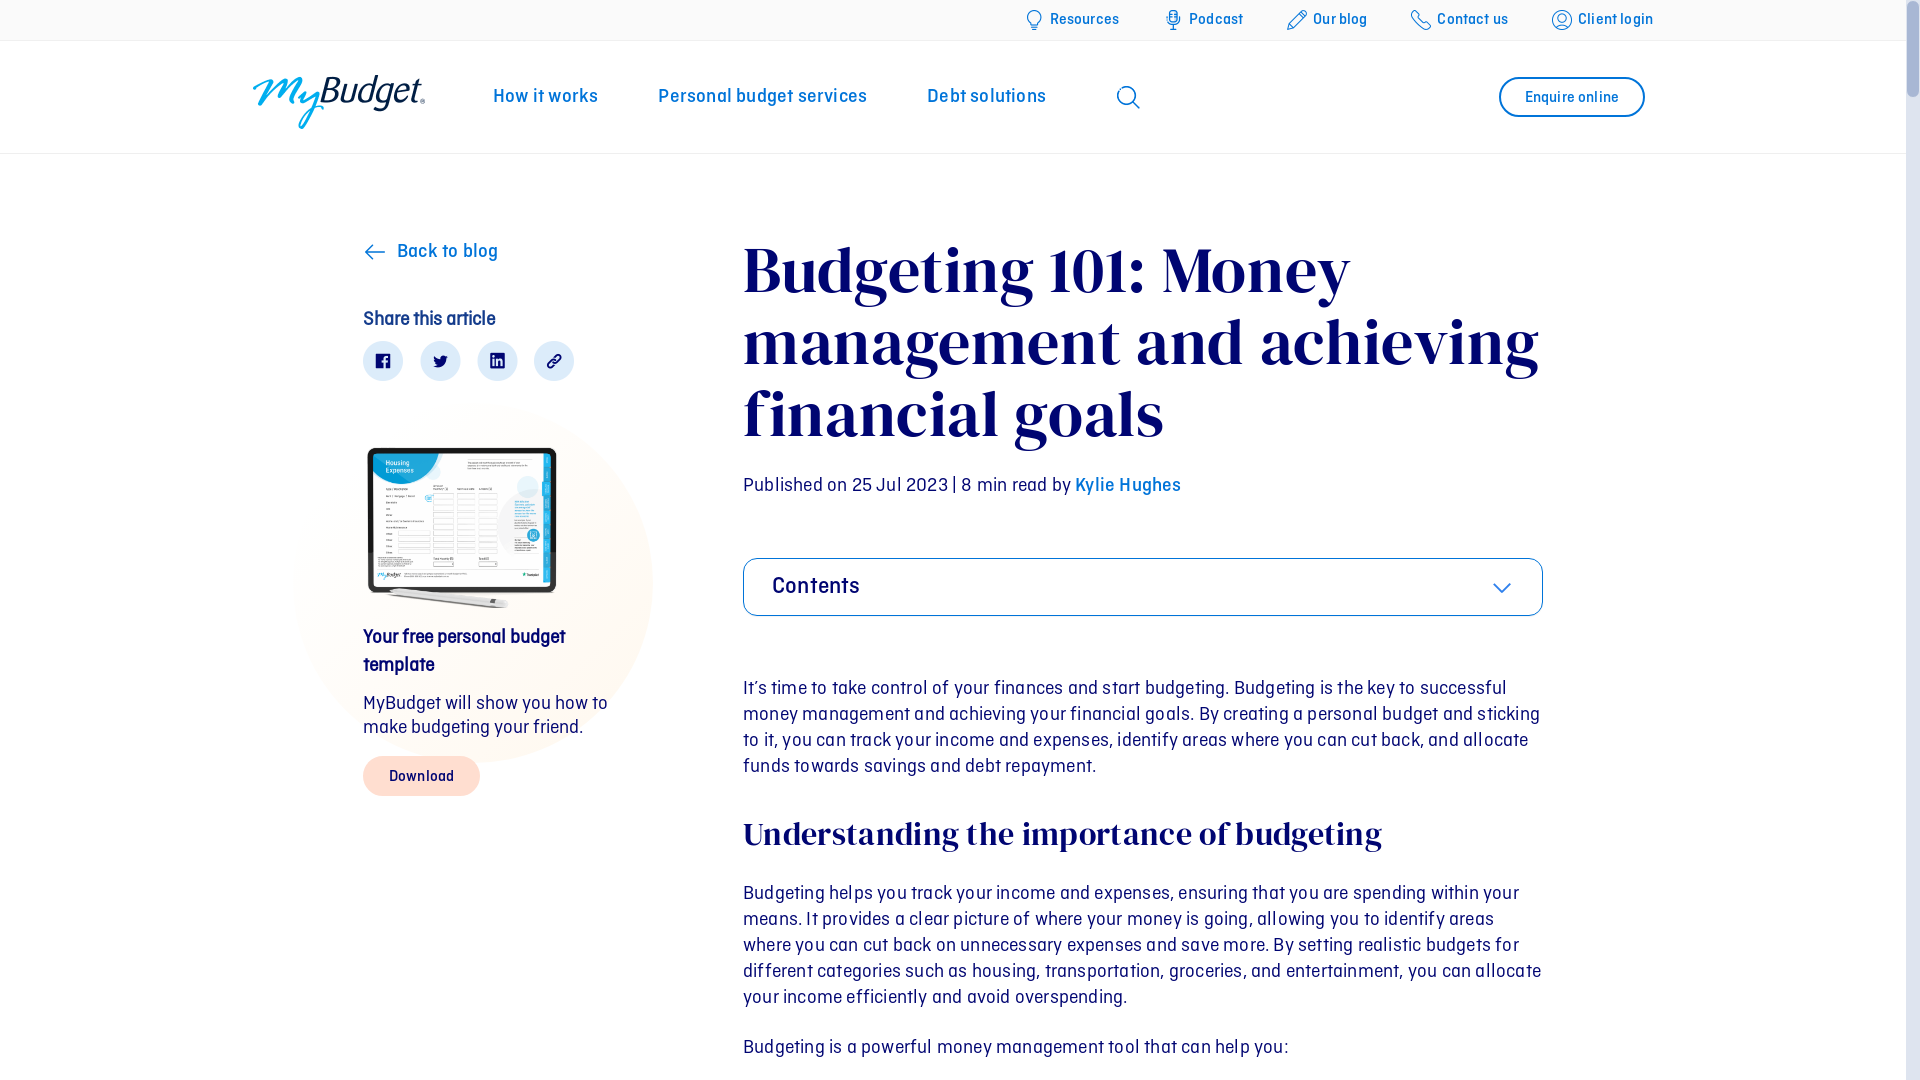  I want to click on Download, so click(422, 776).